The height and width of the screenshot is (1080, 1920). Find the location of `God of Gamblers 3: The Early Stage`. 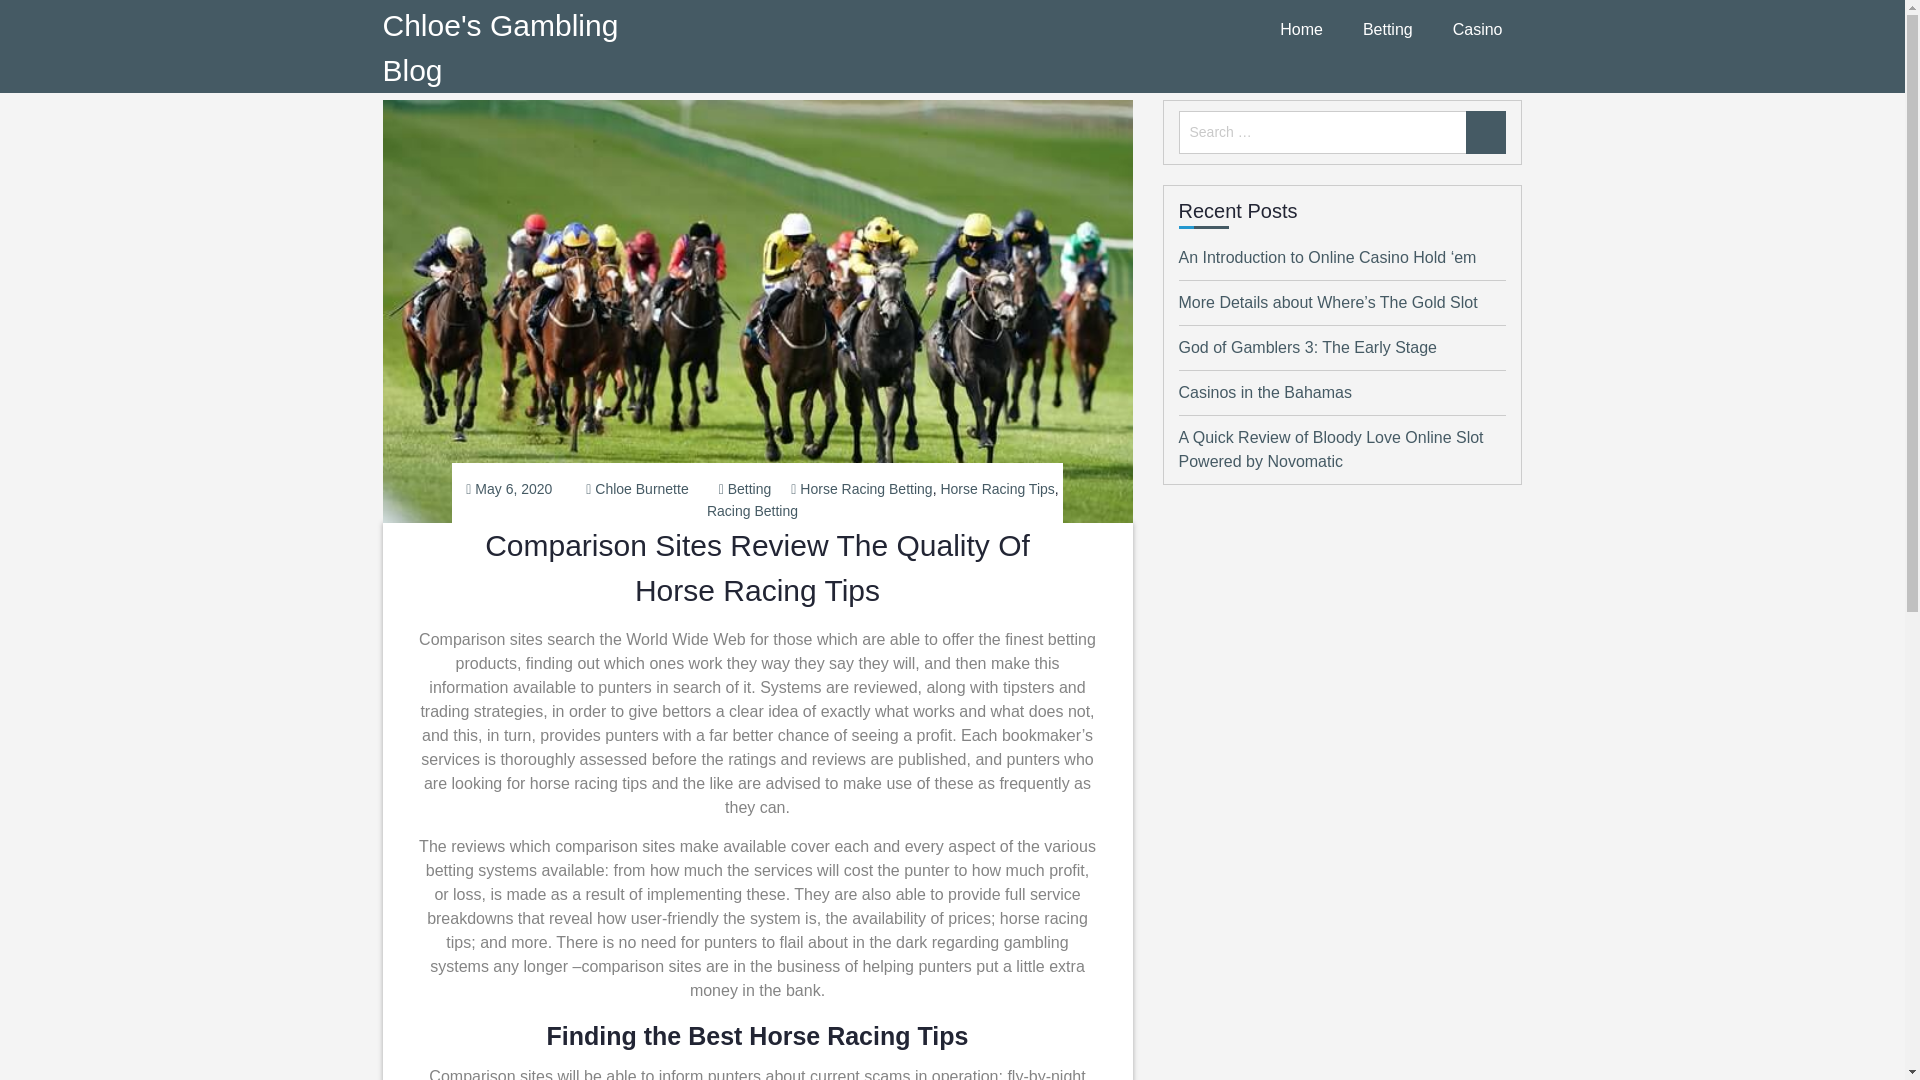

God of Gamblers 3: The Early Stage is located at coordinates (1307, 348).